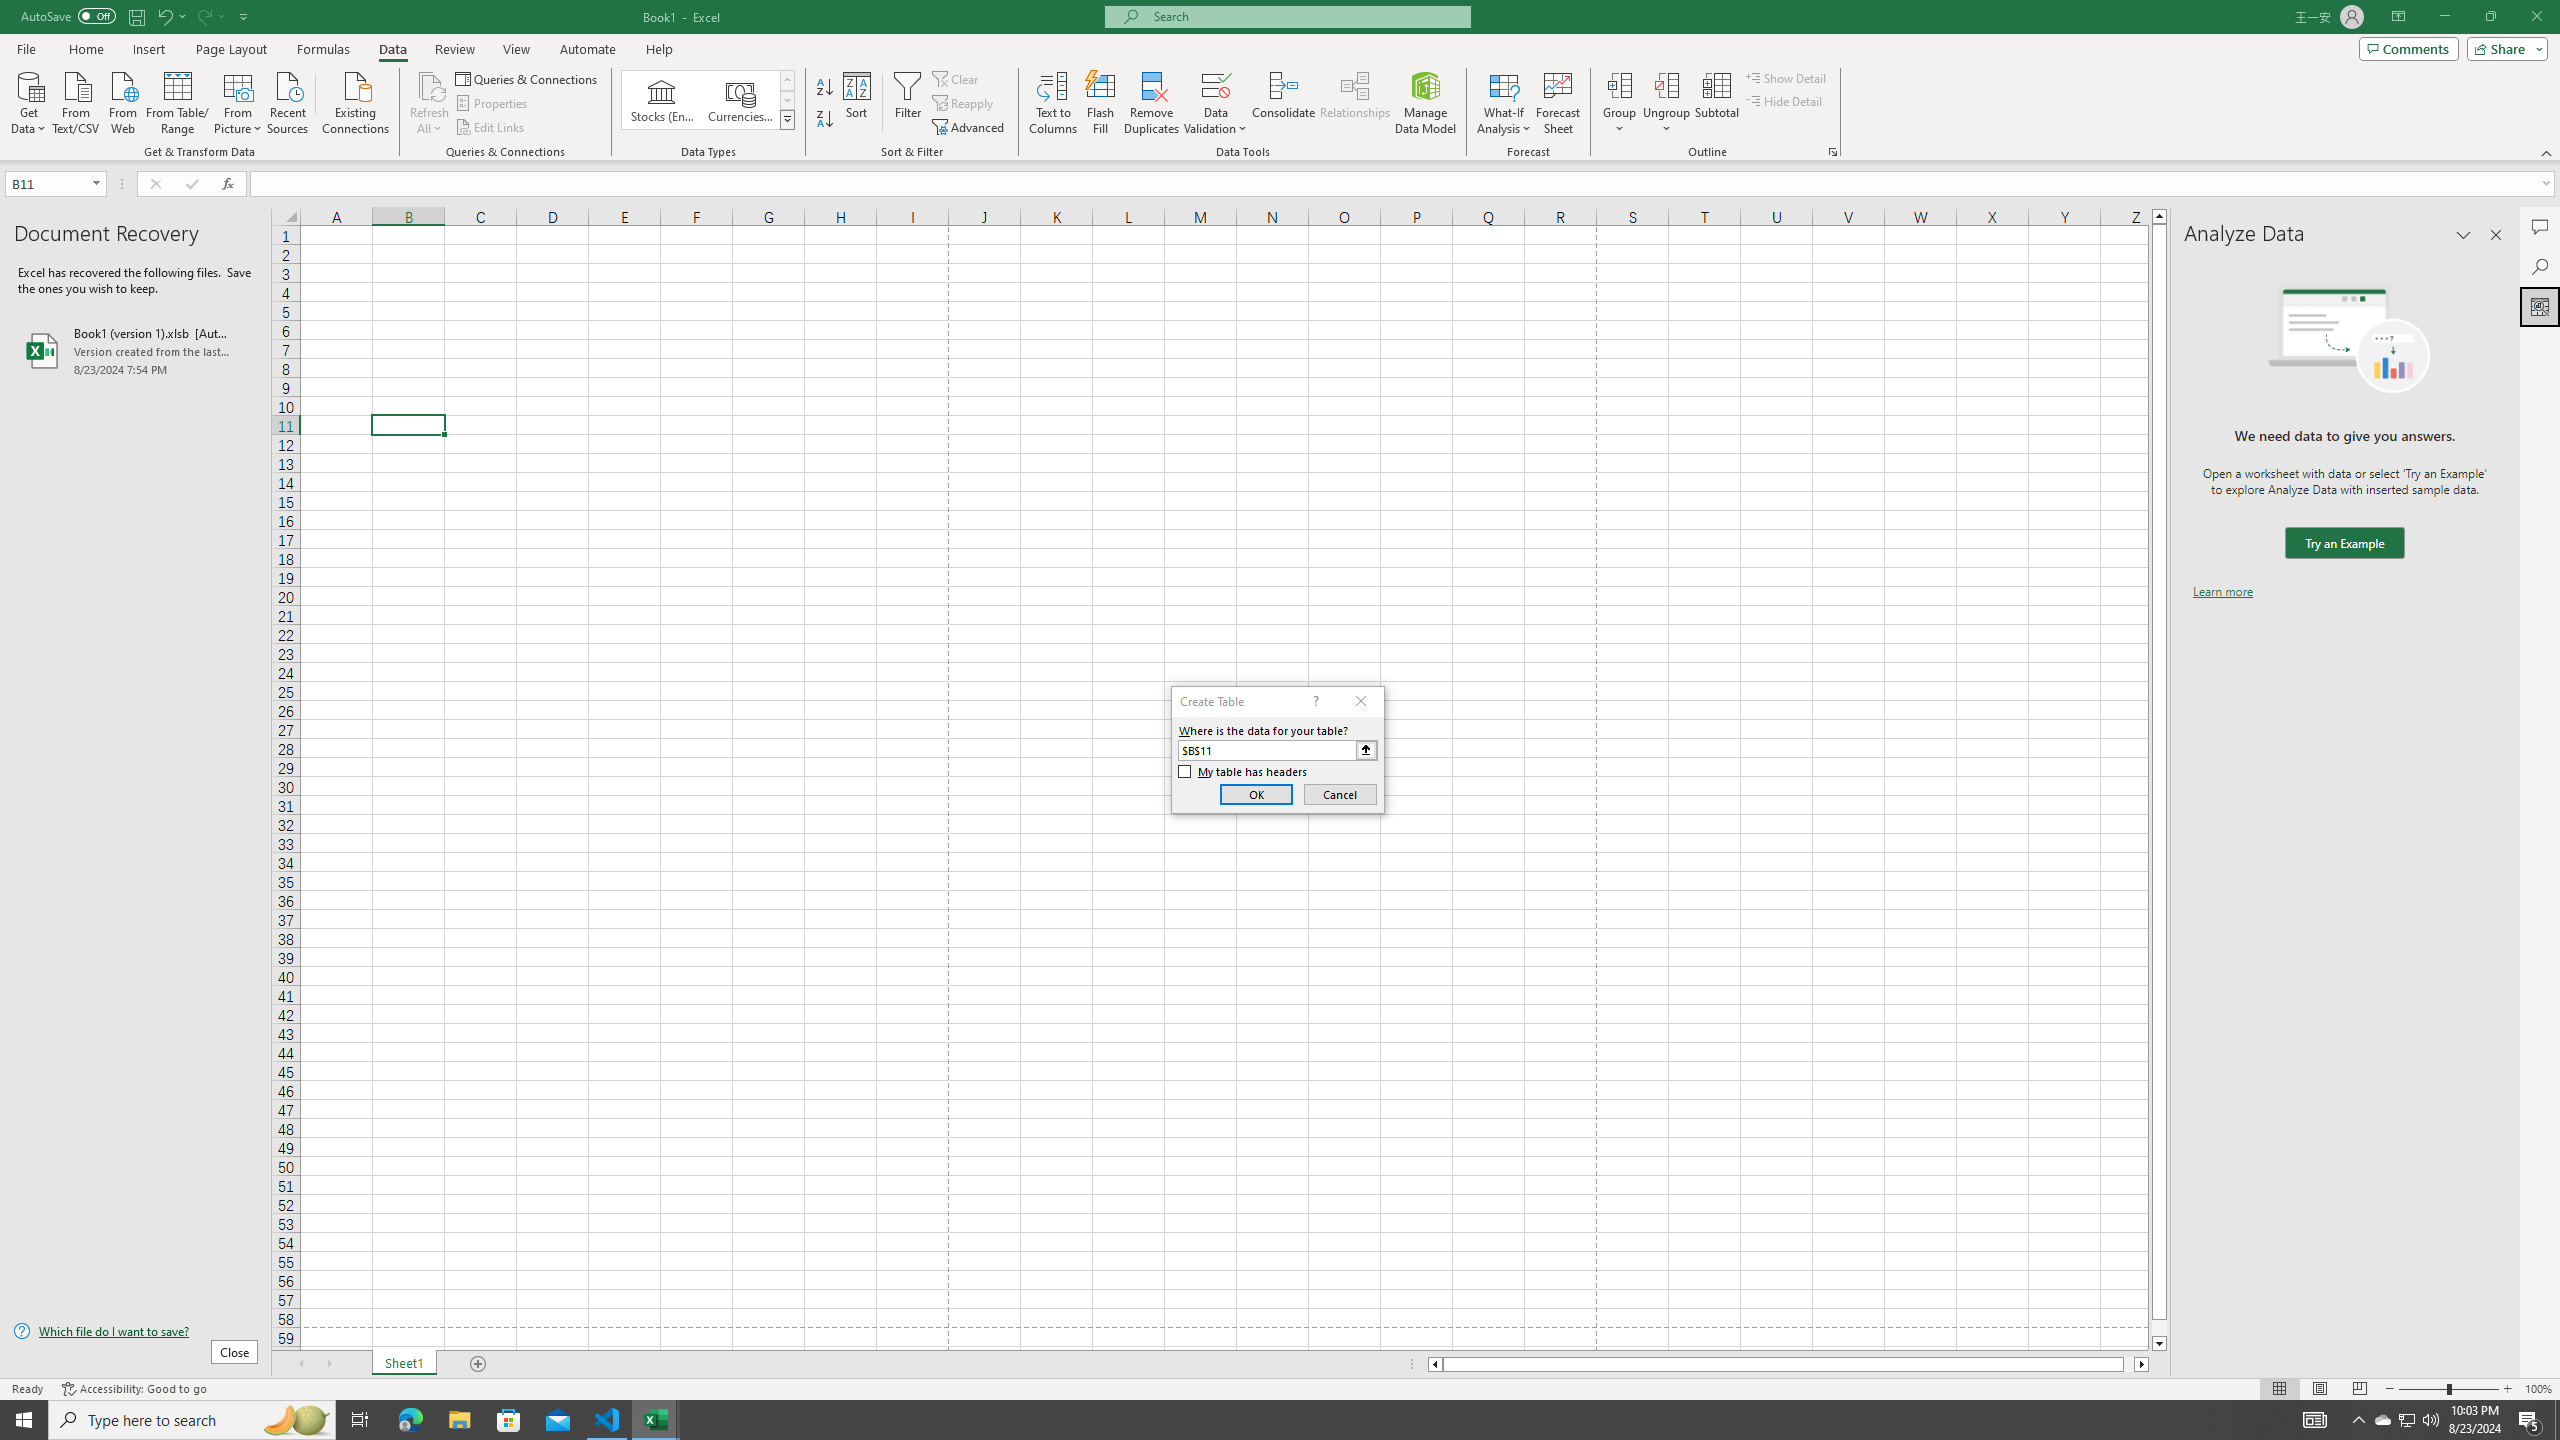  Describe the element at coordinates (68, 16) in the screenshot. I see `AutoSave` at that location.